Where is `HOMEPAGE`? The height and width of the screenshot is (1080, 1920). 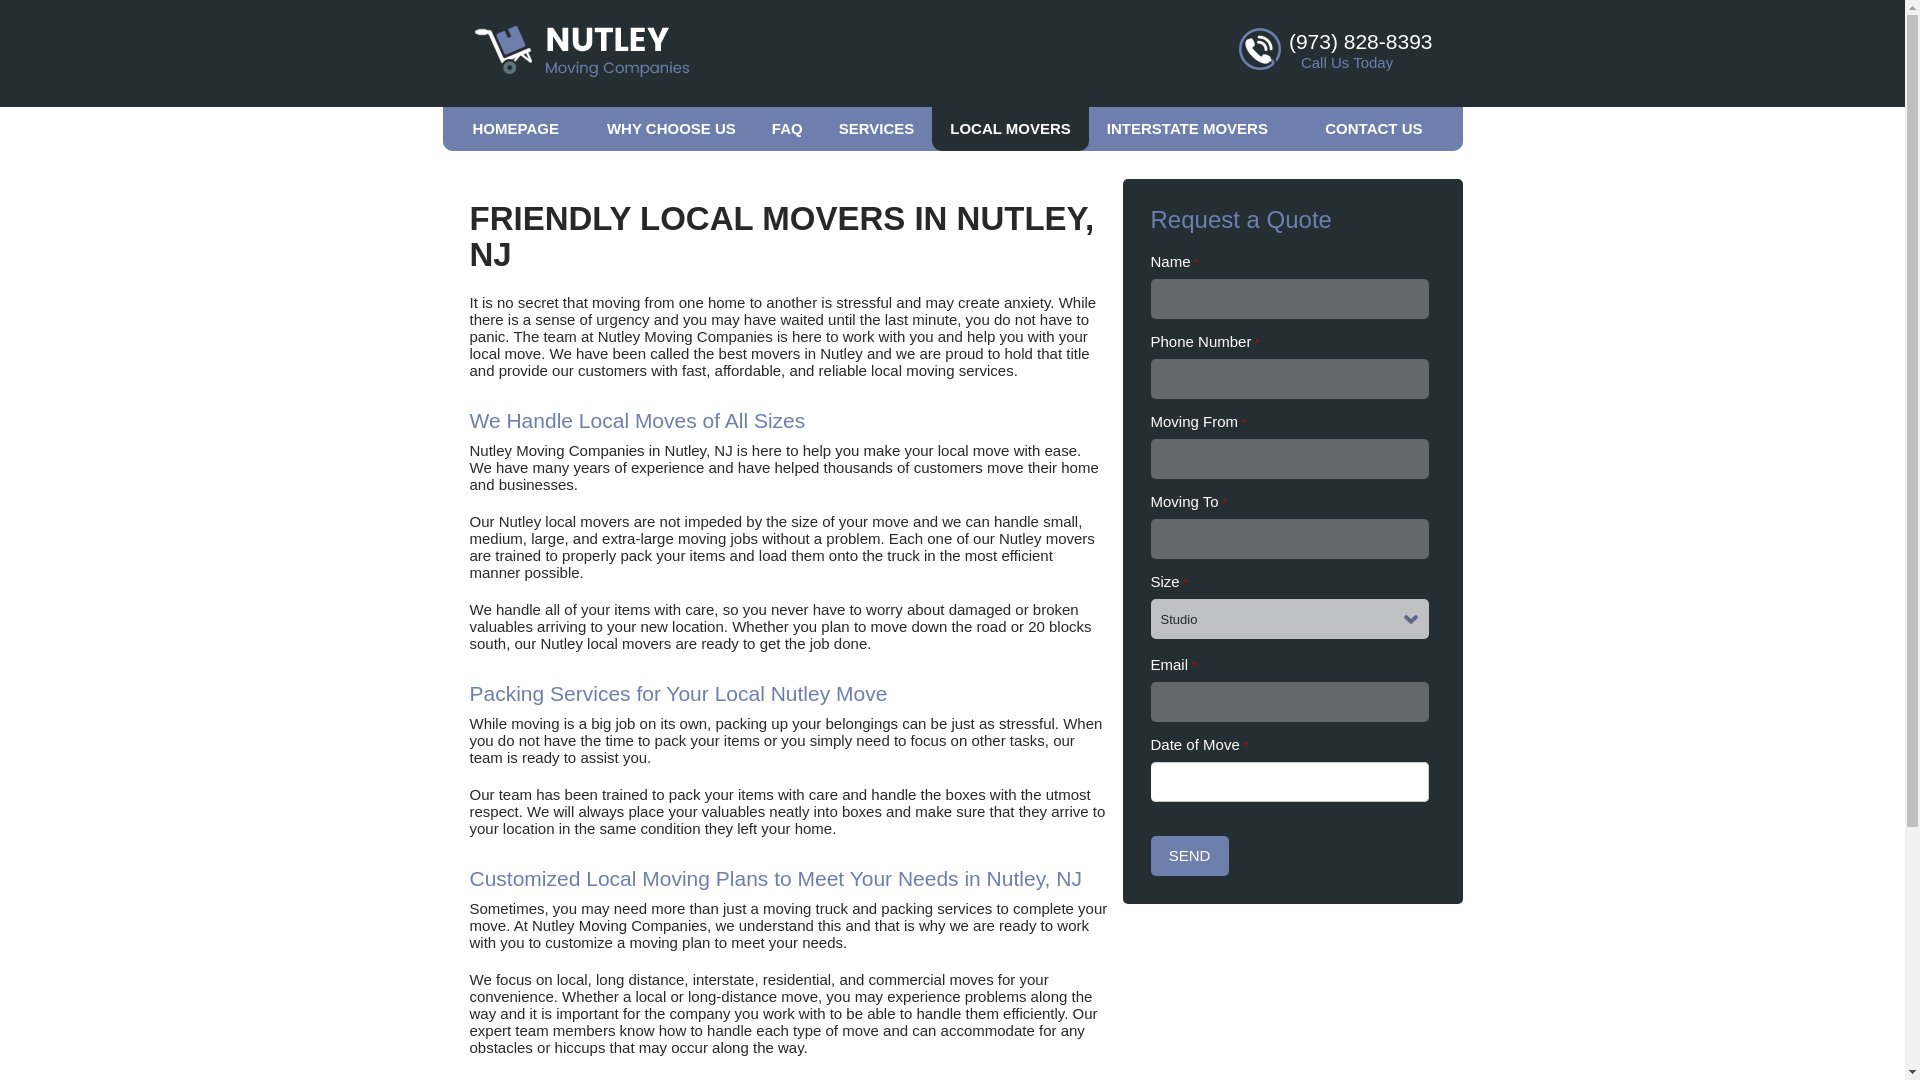
HOMEPAGE is located at coordinates (514, 128).